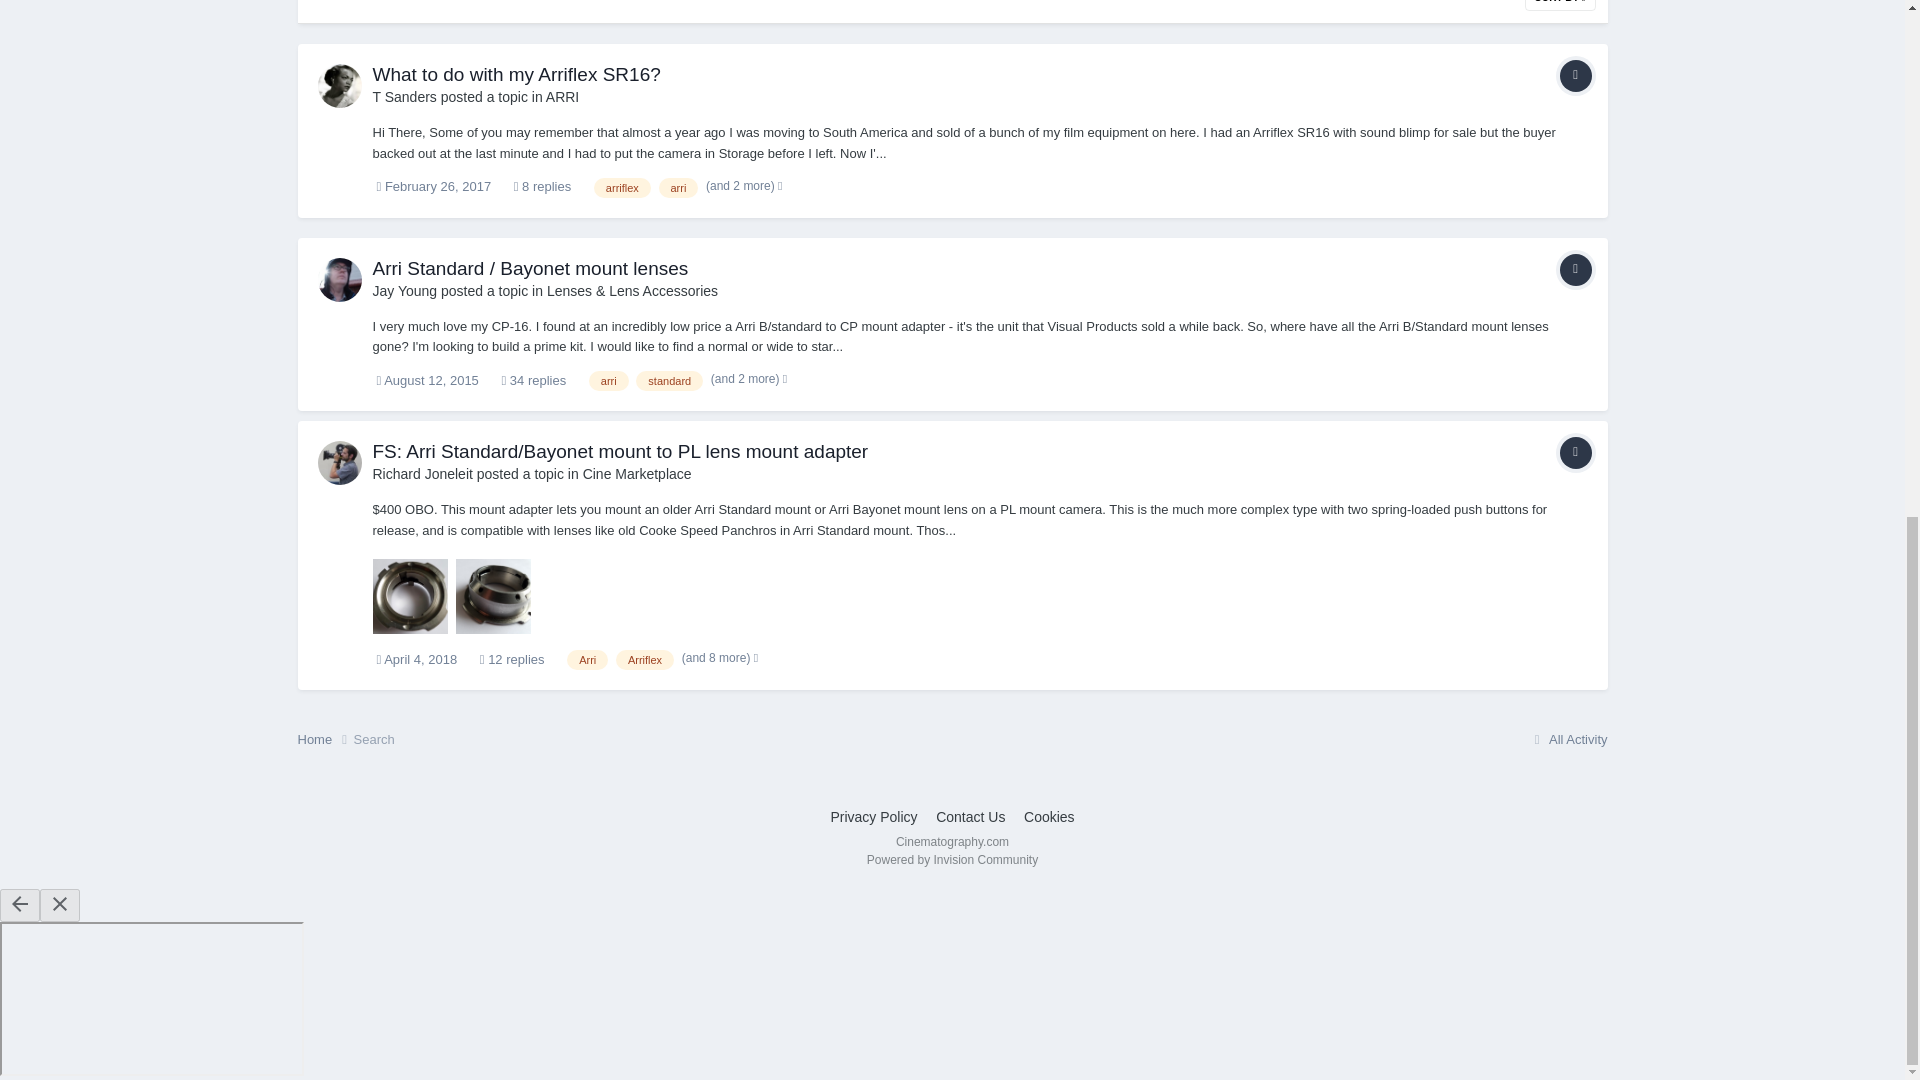 This screenshot has height=1080, width=1920. What do you see at coordinates (1575, 76) in the screenshot?
I see `Topic` at bounding box center [1575, 76].